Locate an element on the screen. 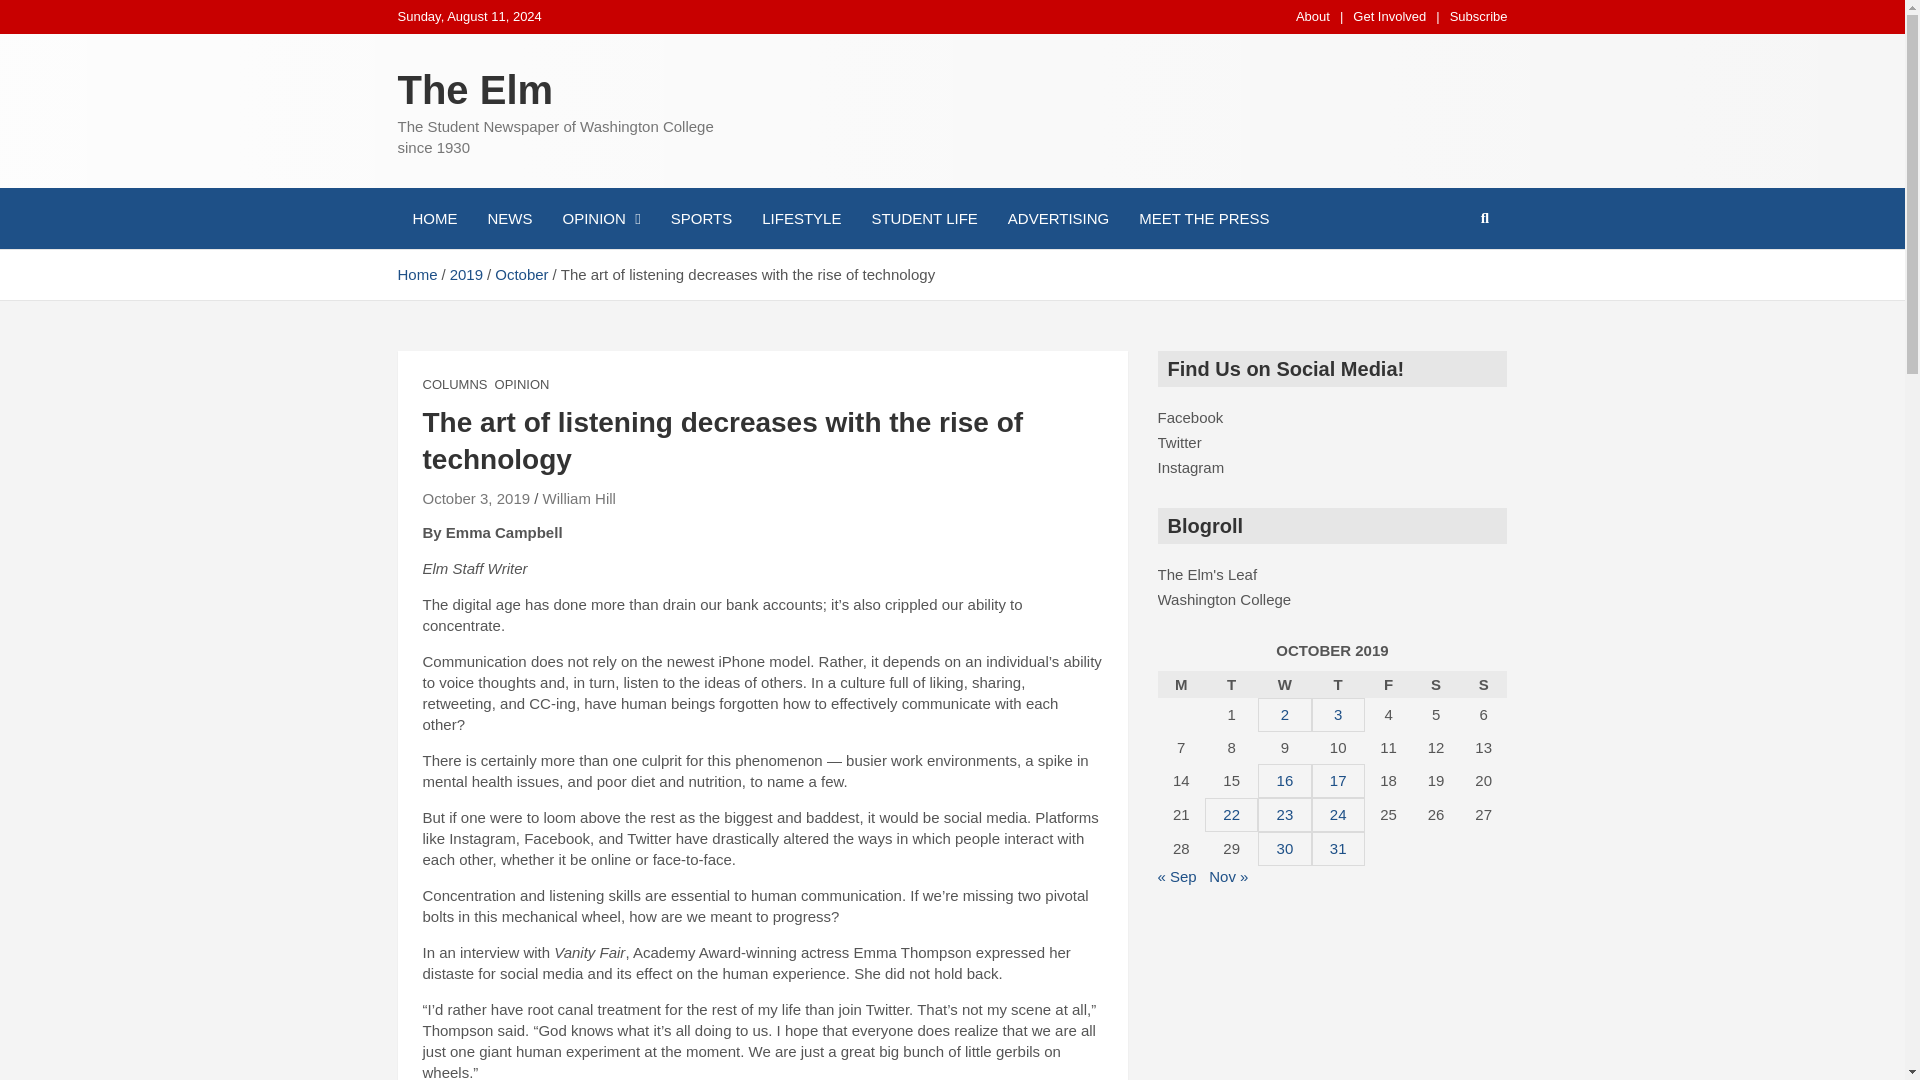 The image size is (1920, 1080). 2019 is located at coordinates (466, 274).